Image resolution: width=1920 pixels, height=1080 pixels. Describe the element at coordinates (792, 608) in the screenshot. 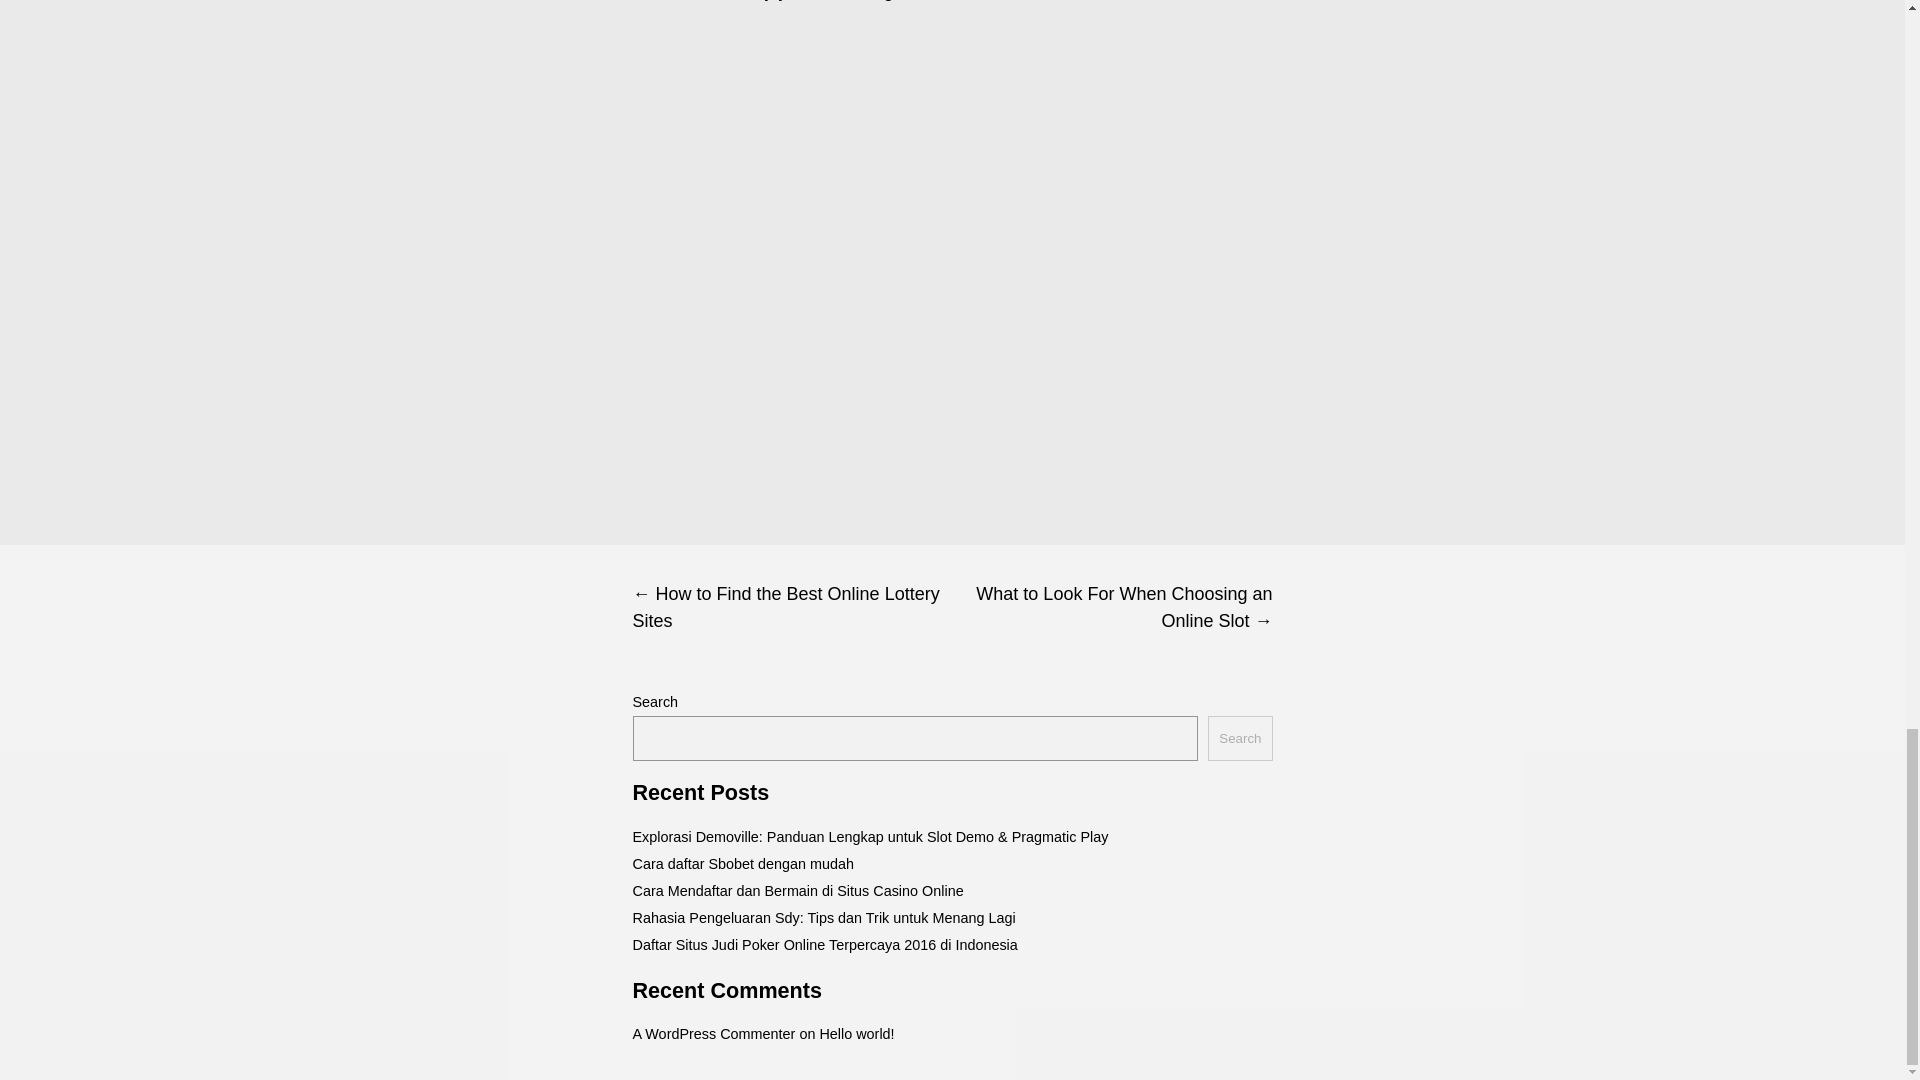

I see `How to Find the Best Online Lottery Sites` at that location.